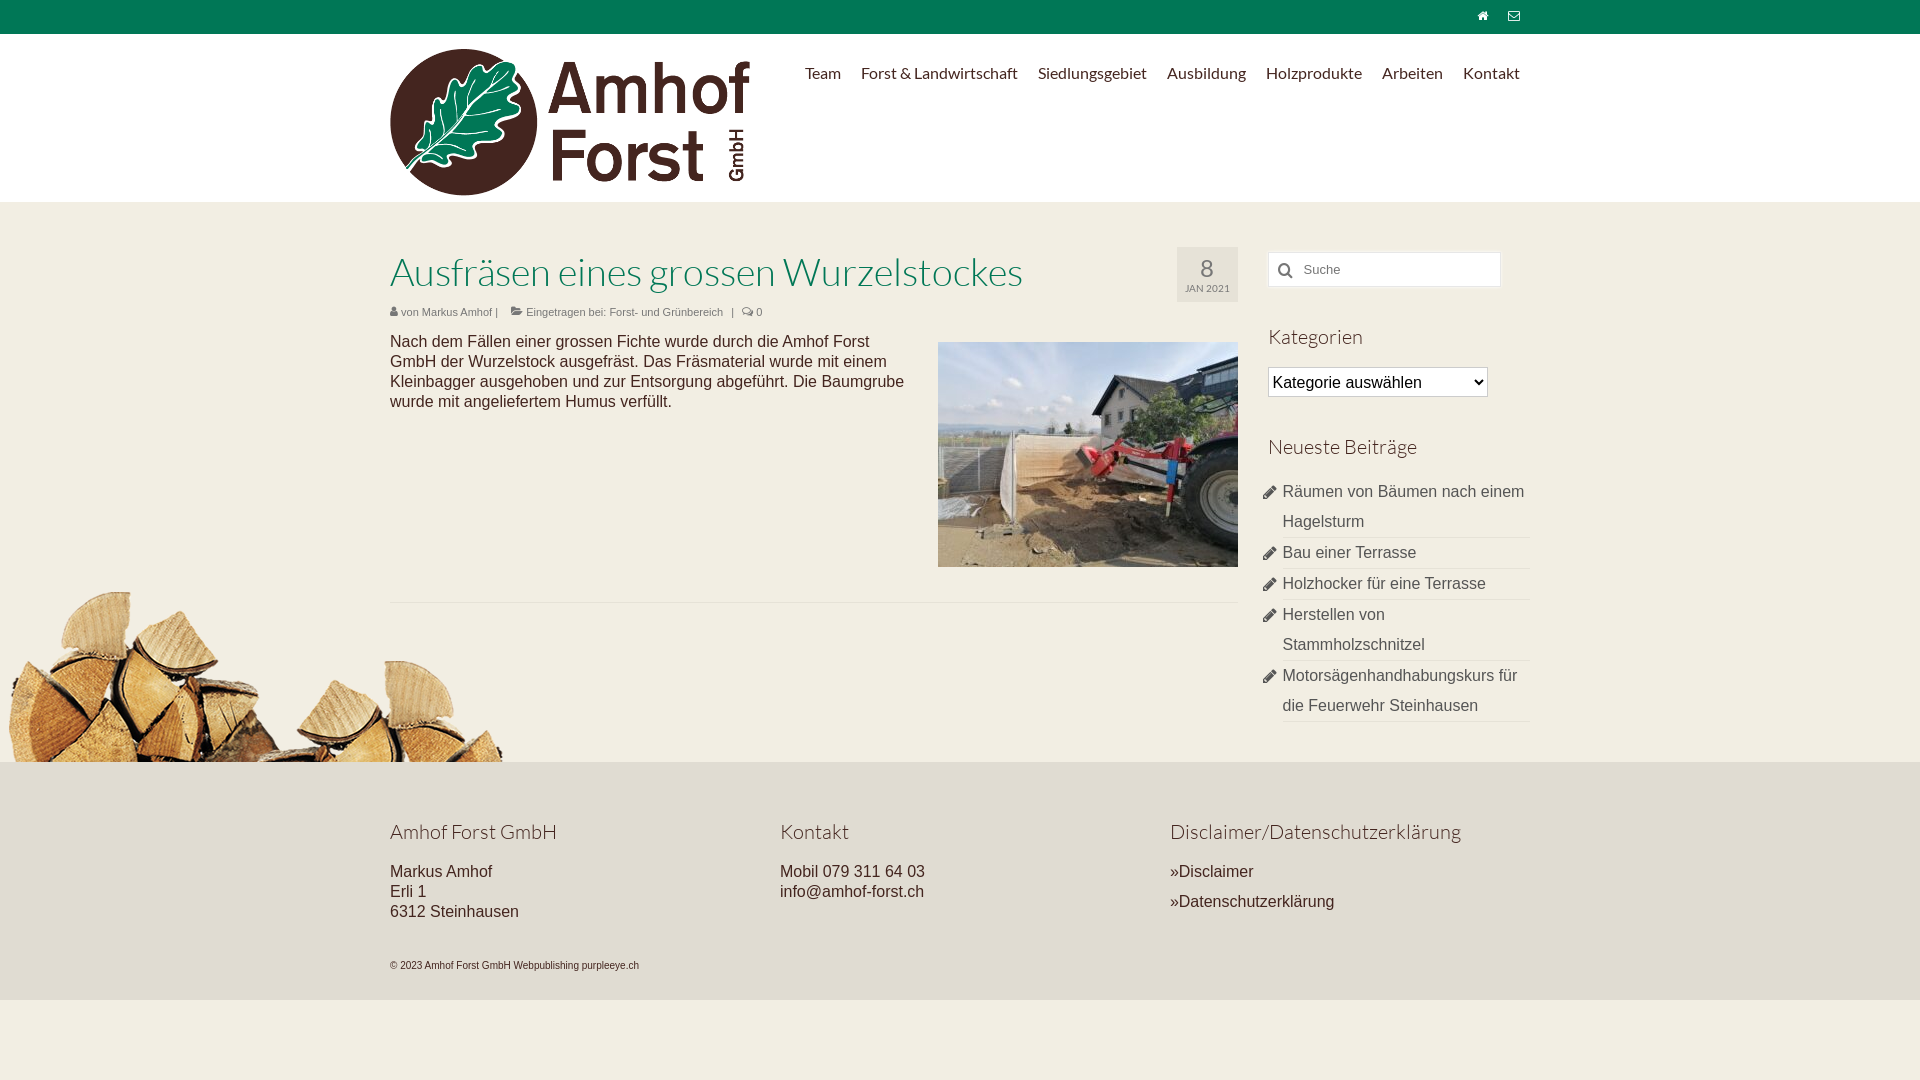 This screenshot has height=1080, width=1920. I want to click on Kontakt, so click(1492, 73).